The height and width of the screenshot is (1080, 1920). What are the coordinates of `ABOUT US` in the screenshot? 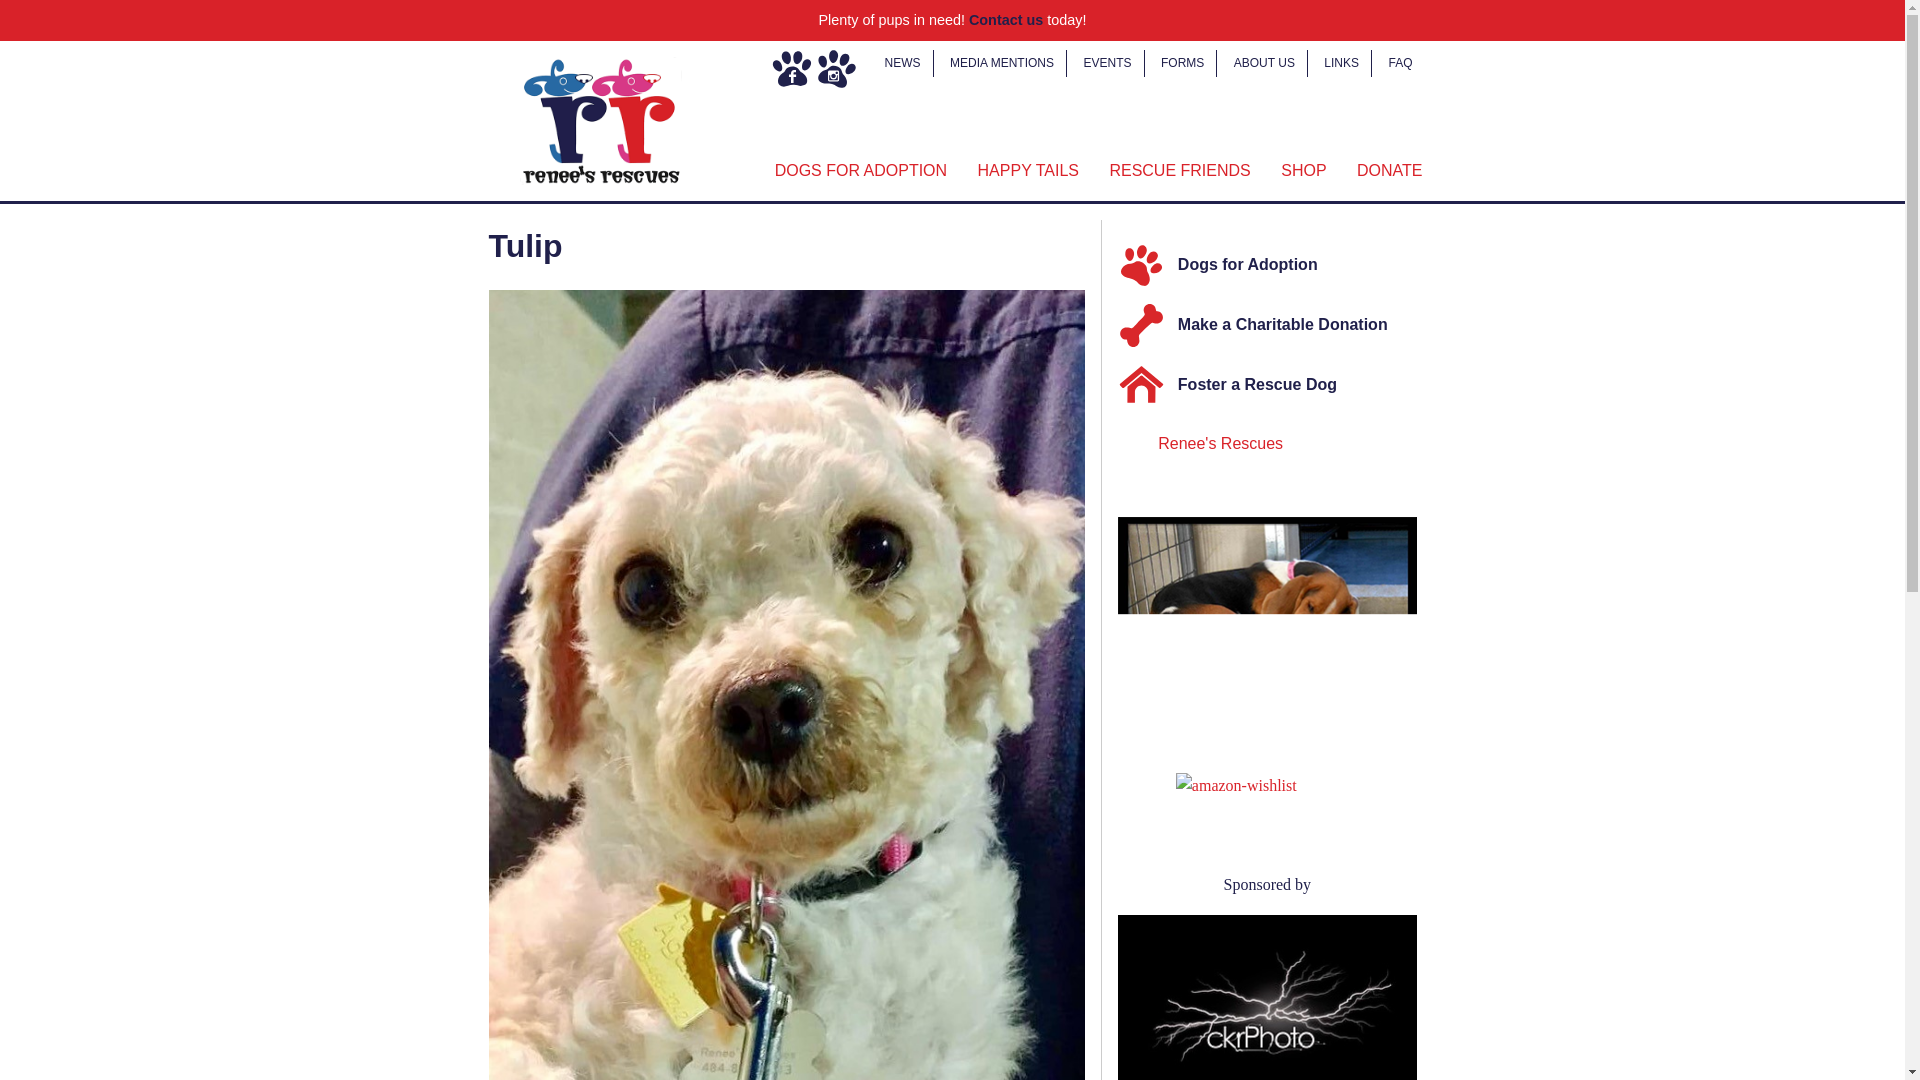 It's located at (1264, 62).